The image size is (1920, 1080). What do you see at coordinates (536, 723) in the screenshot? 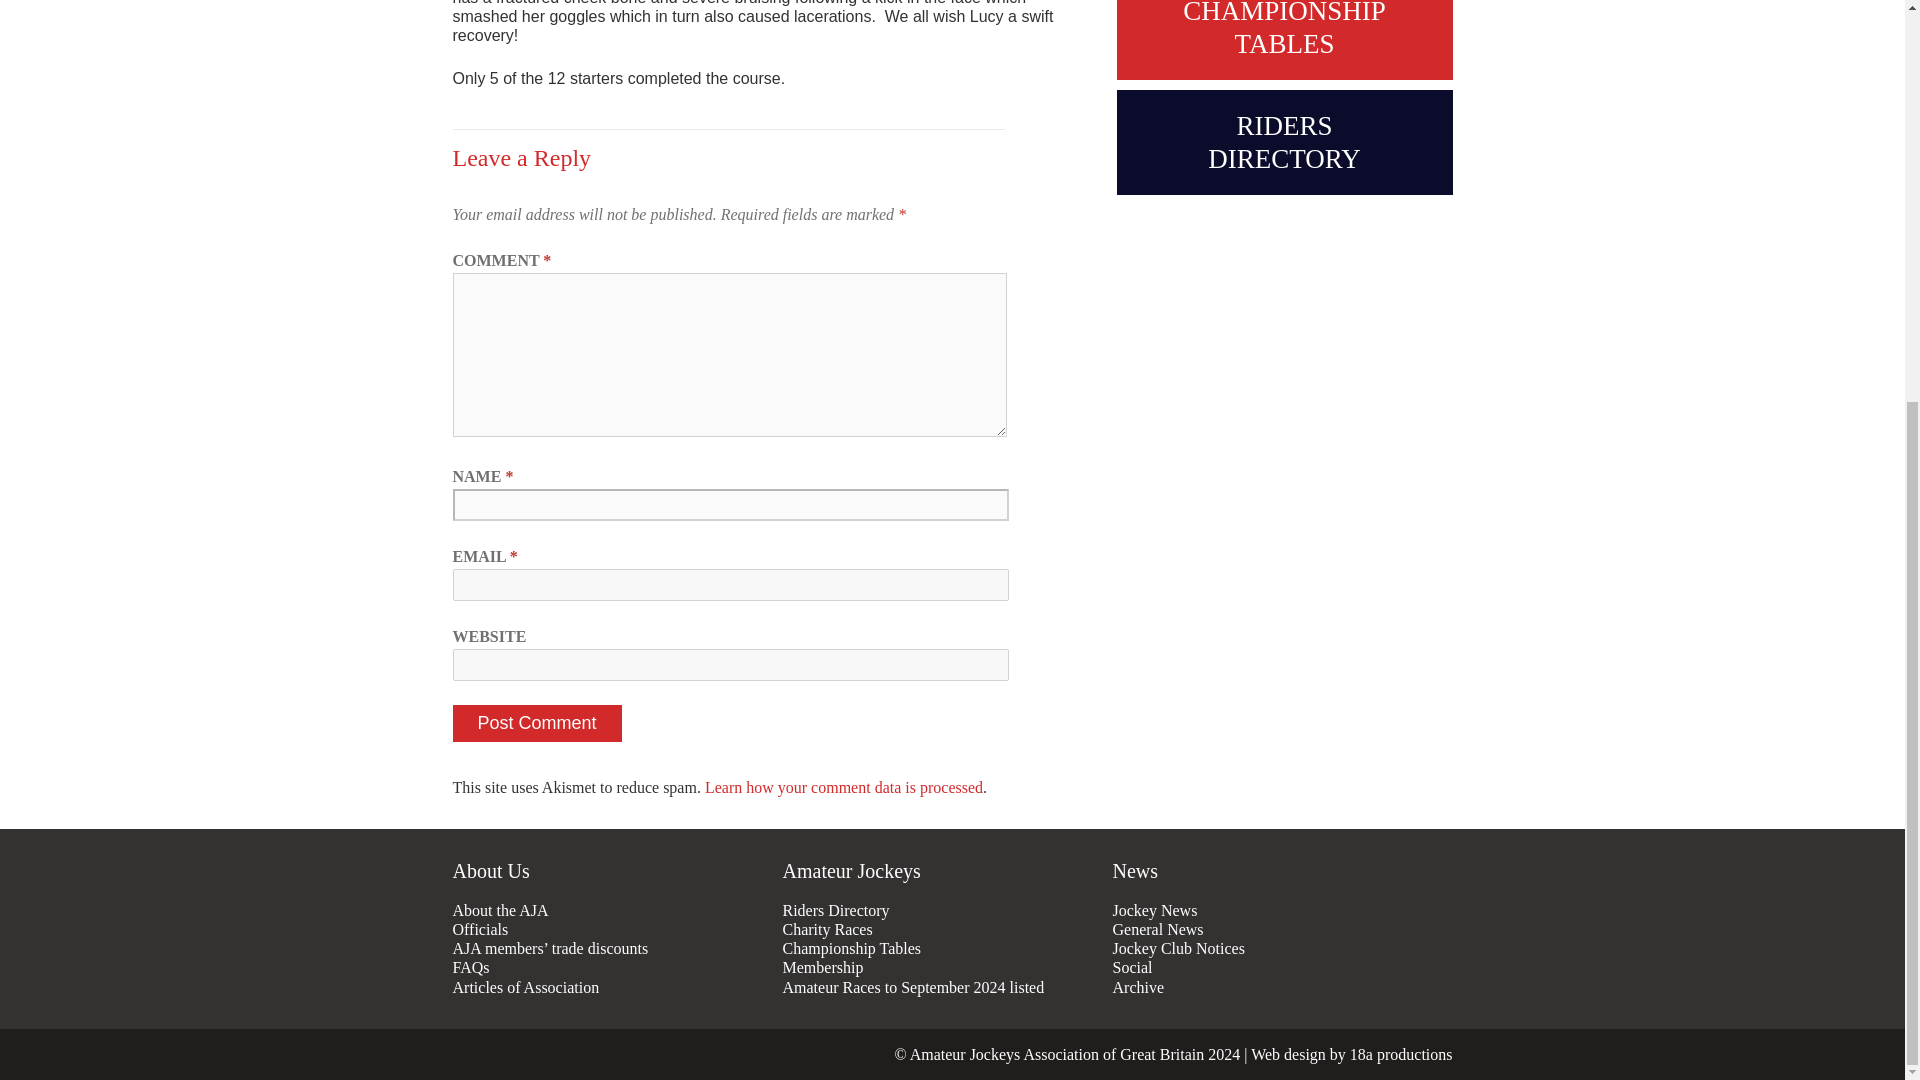
I see `Post Comment` at bounding box center [536, 723].